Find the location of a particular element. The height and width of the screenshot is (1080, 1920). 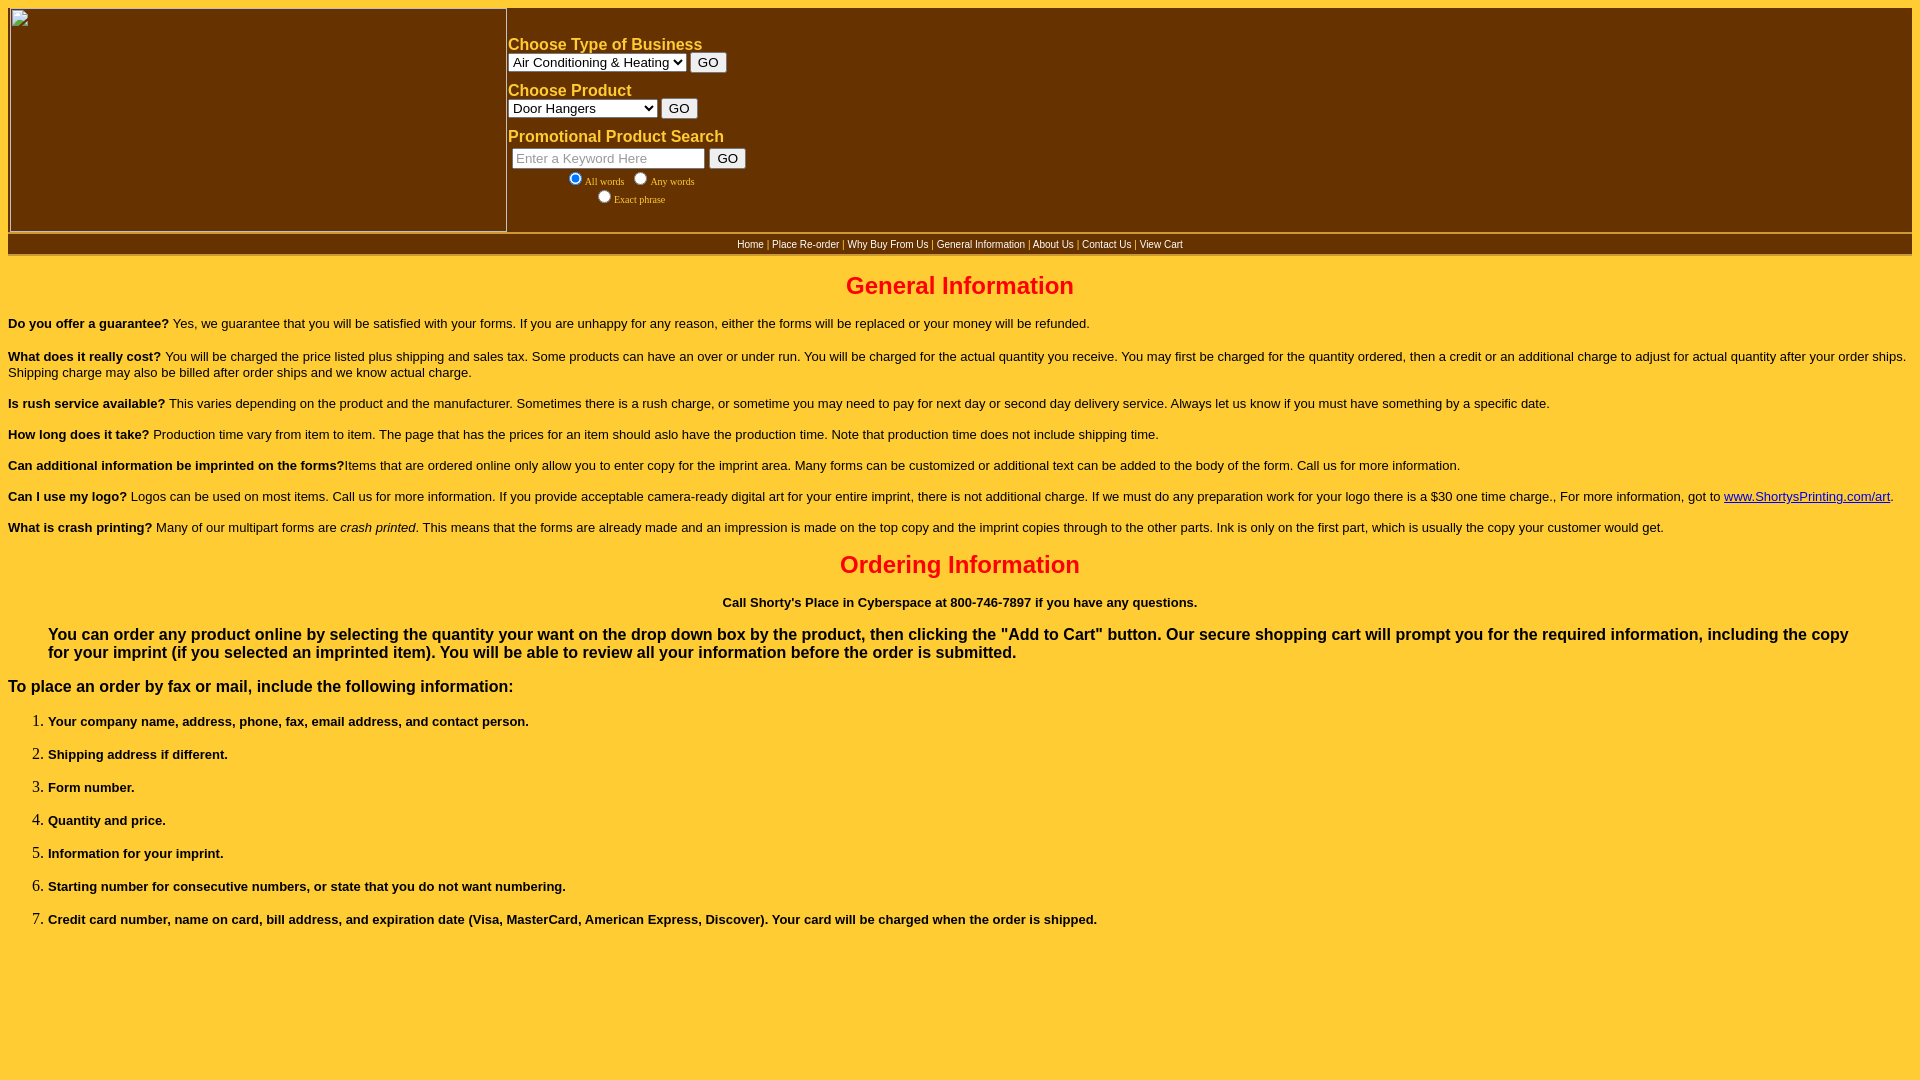

View Cart is located at coordinates (1162, 244).